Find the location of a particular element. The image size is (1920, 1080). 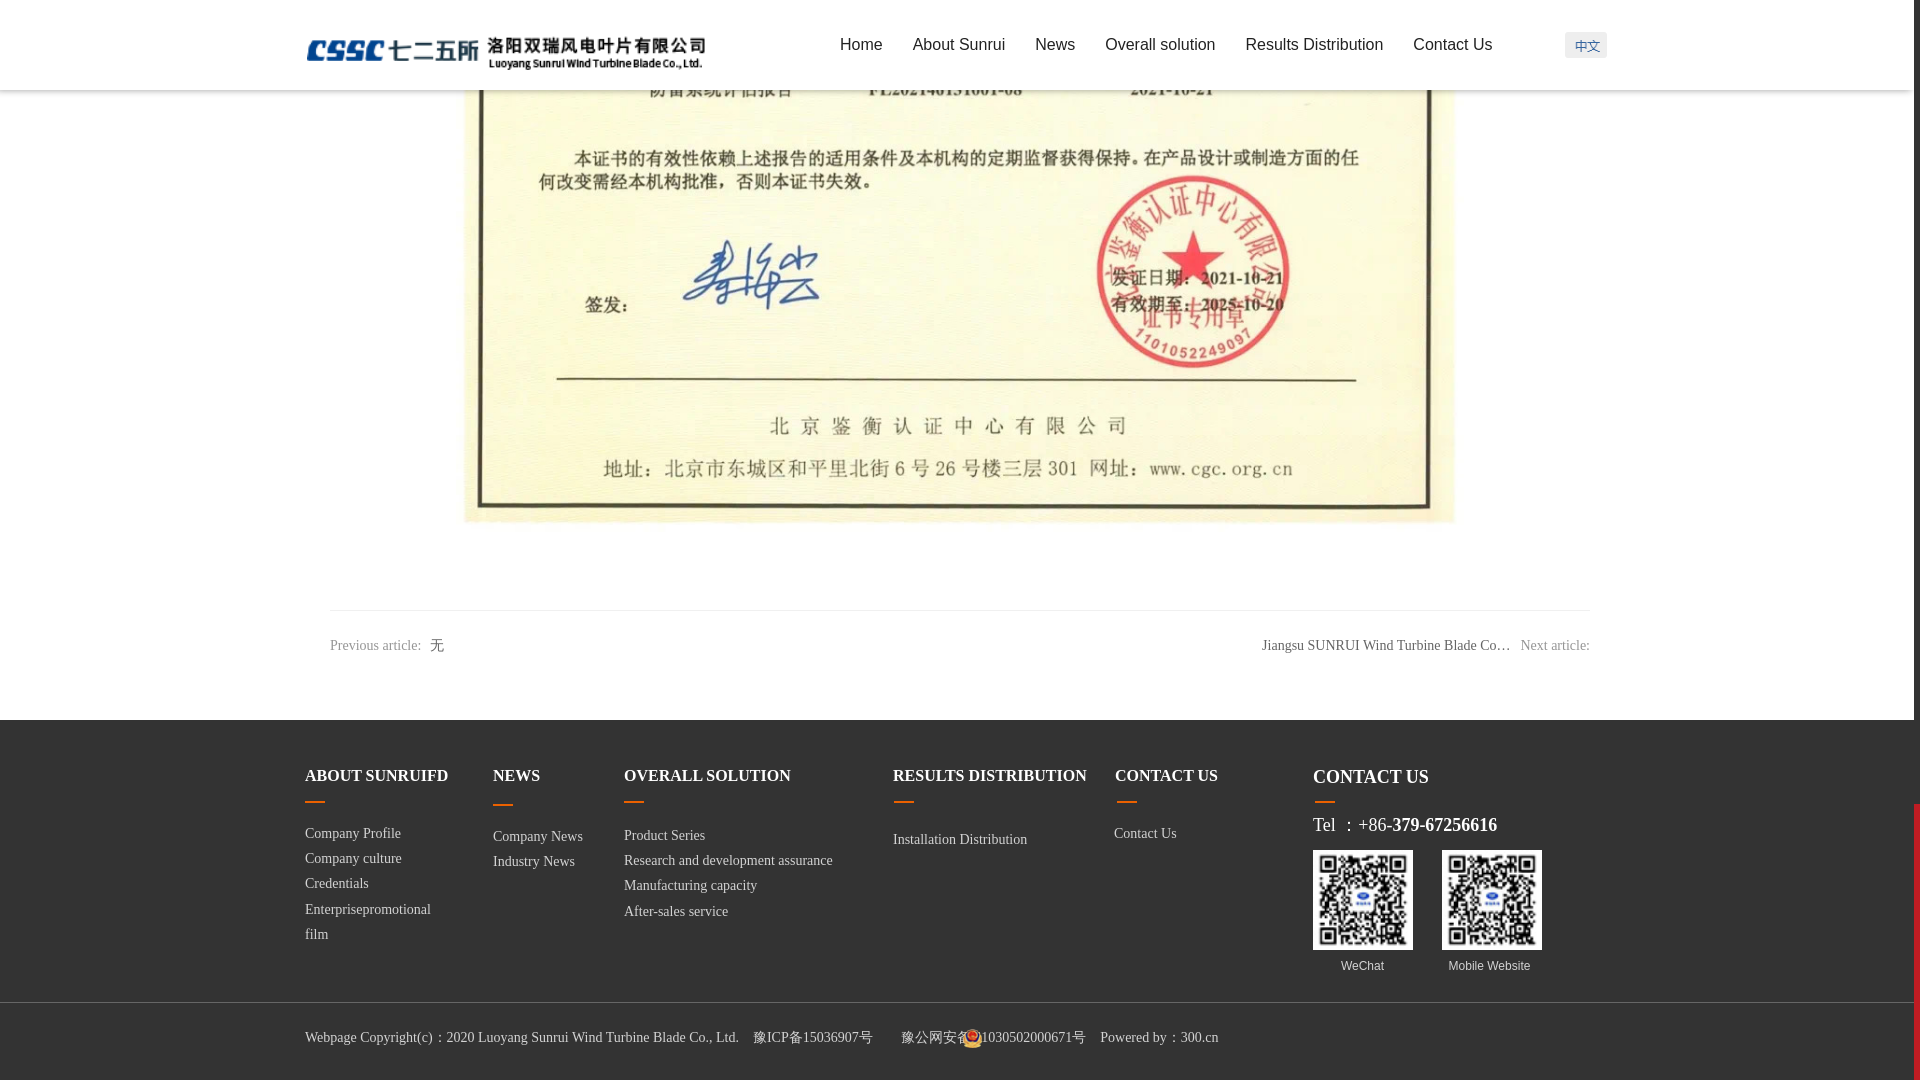

ABOUT SUNRUIFD is located at coordinates (376, 777).